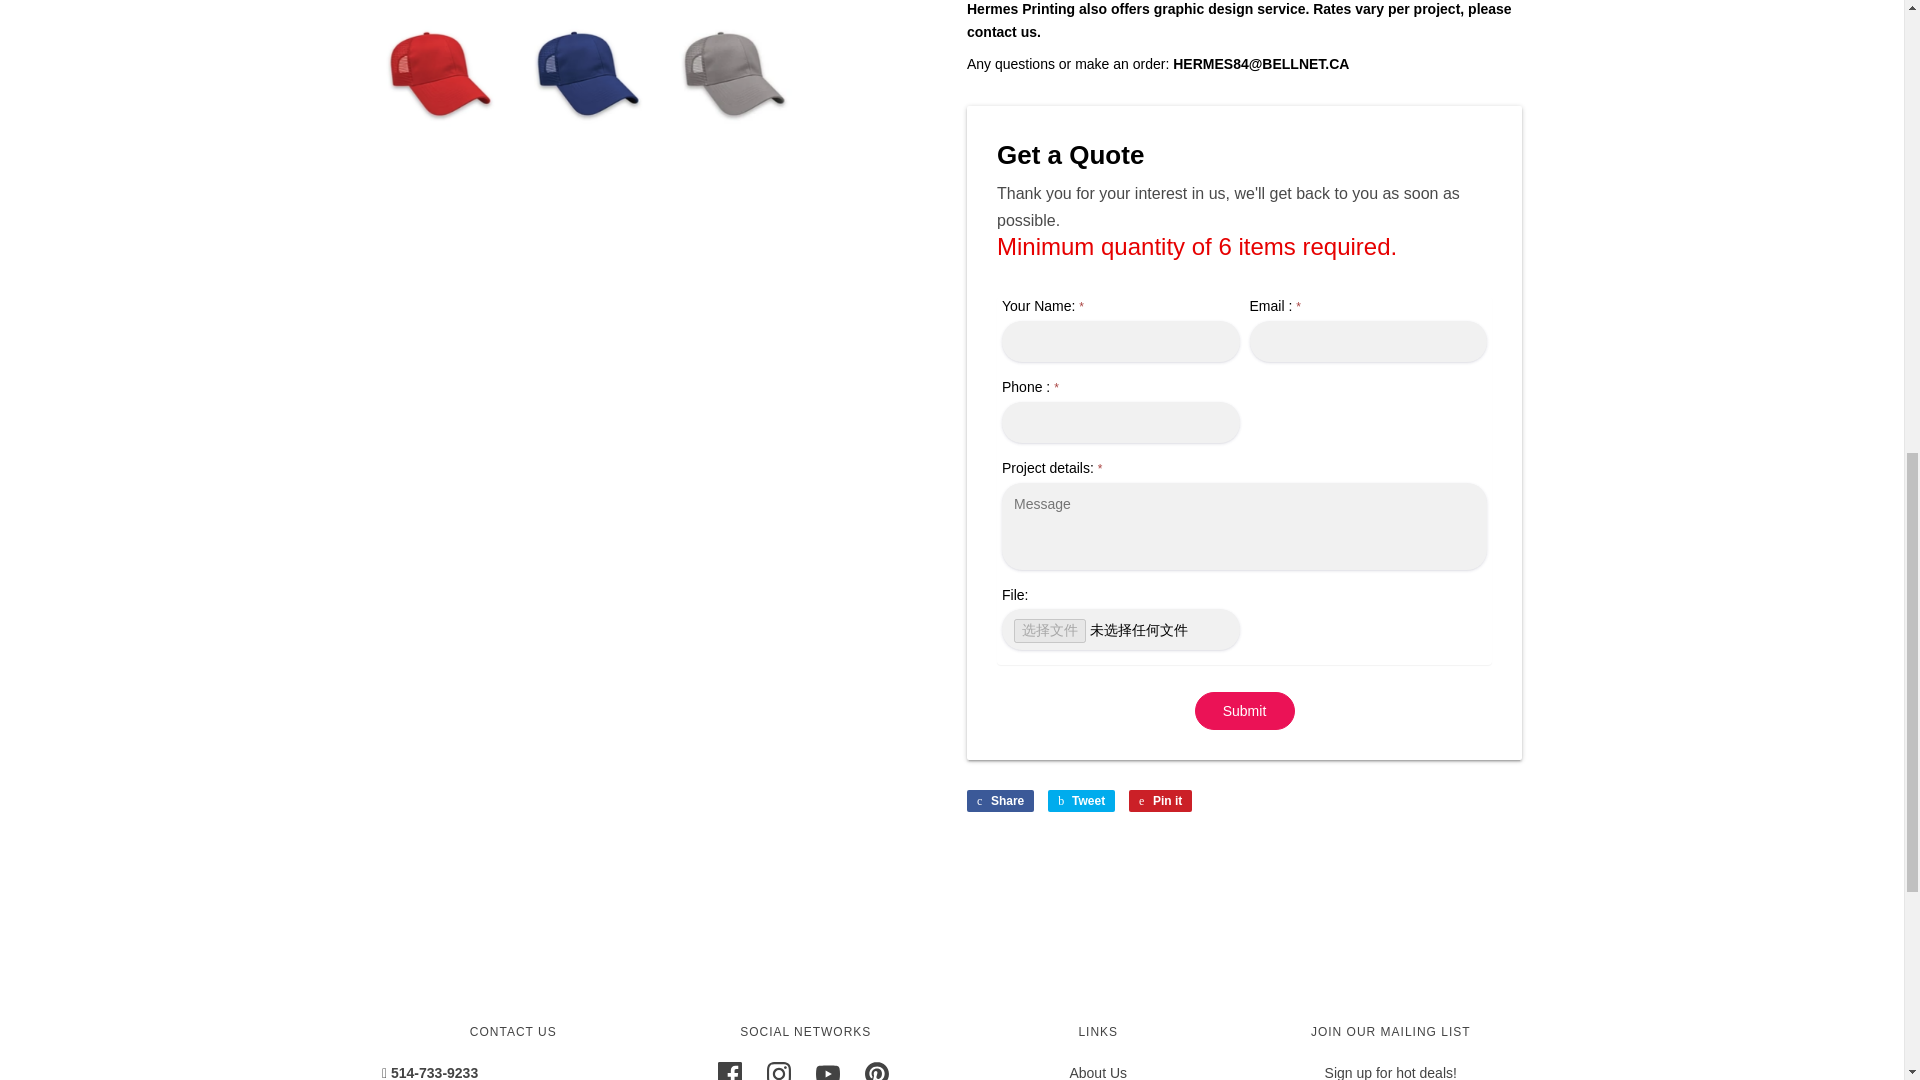  Describe the element at coordinates (730, 1070) in the screenshot. I see `Facebook icon` at that location.